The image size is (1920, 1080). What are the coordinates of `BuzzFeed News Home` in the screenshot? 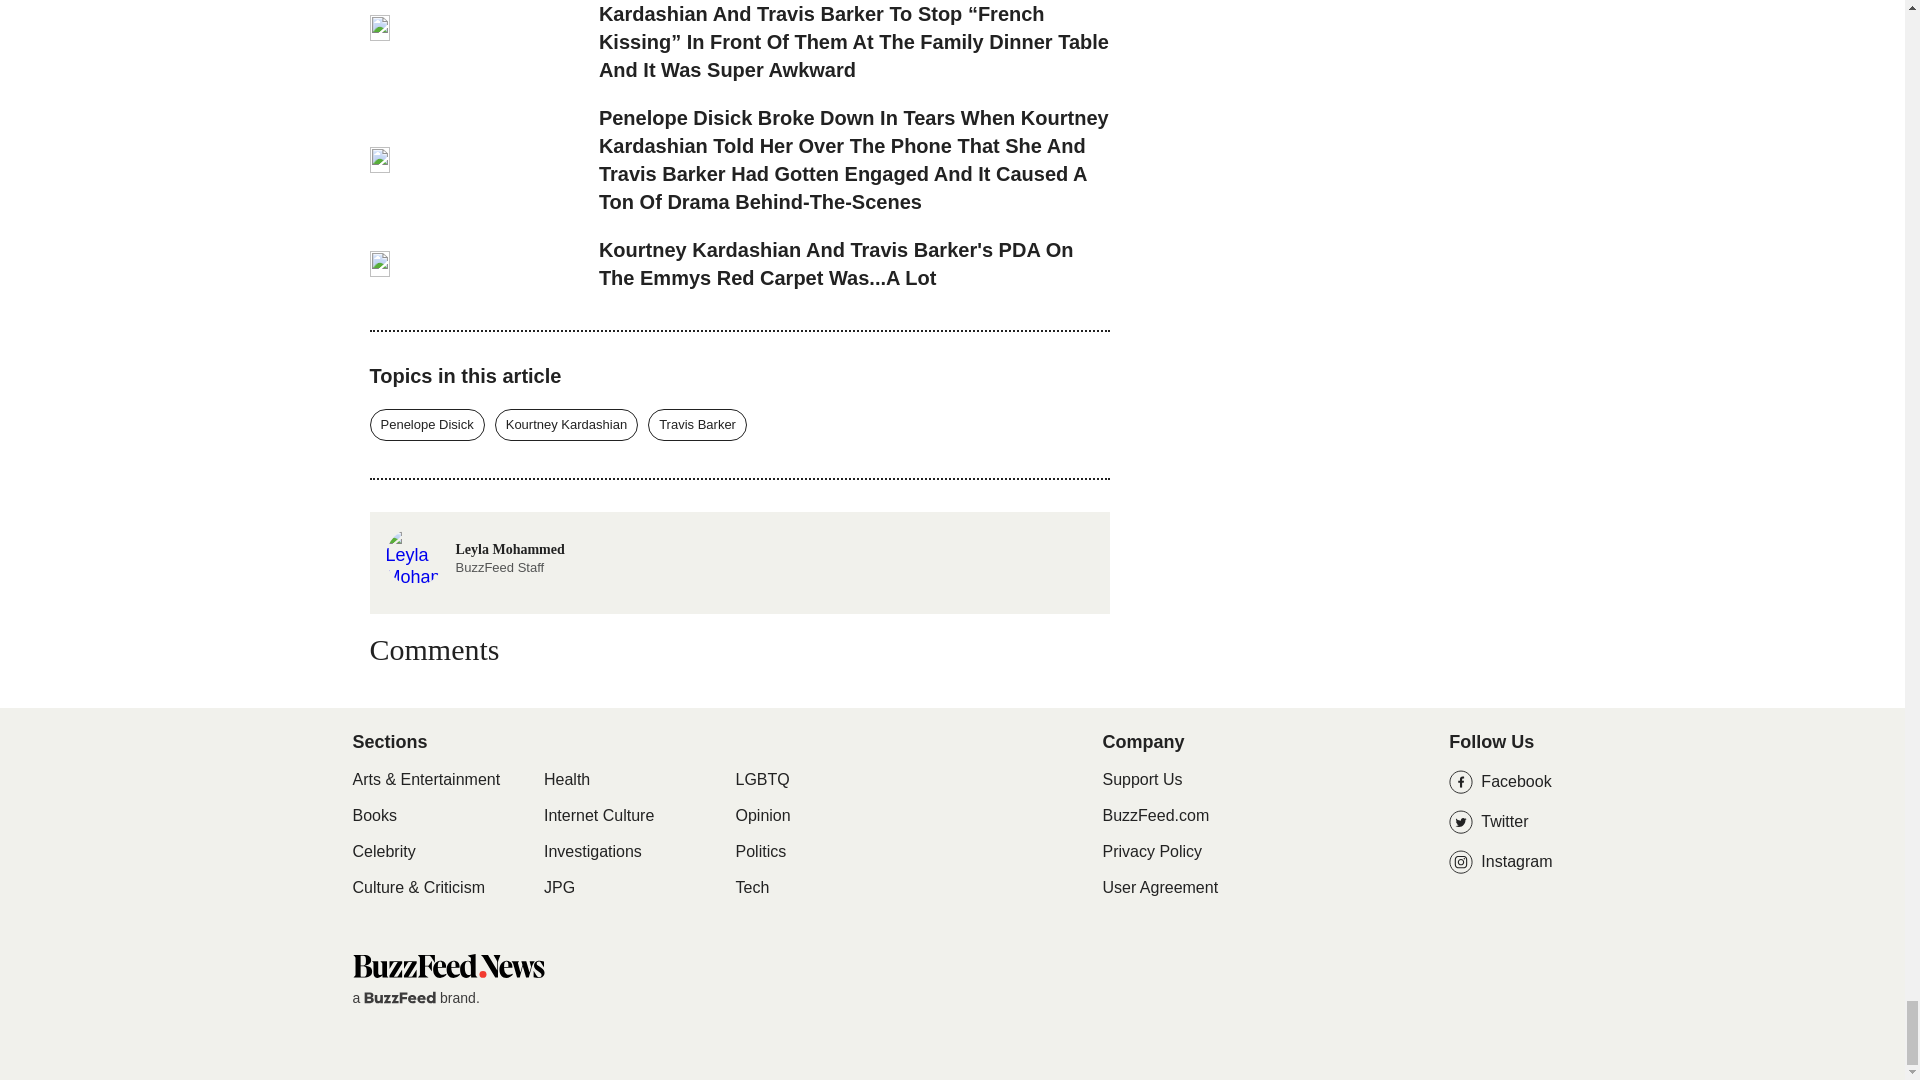 It's located at (447, 965).